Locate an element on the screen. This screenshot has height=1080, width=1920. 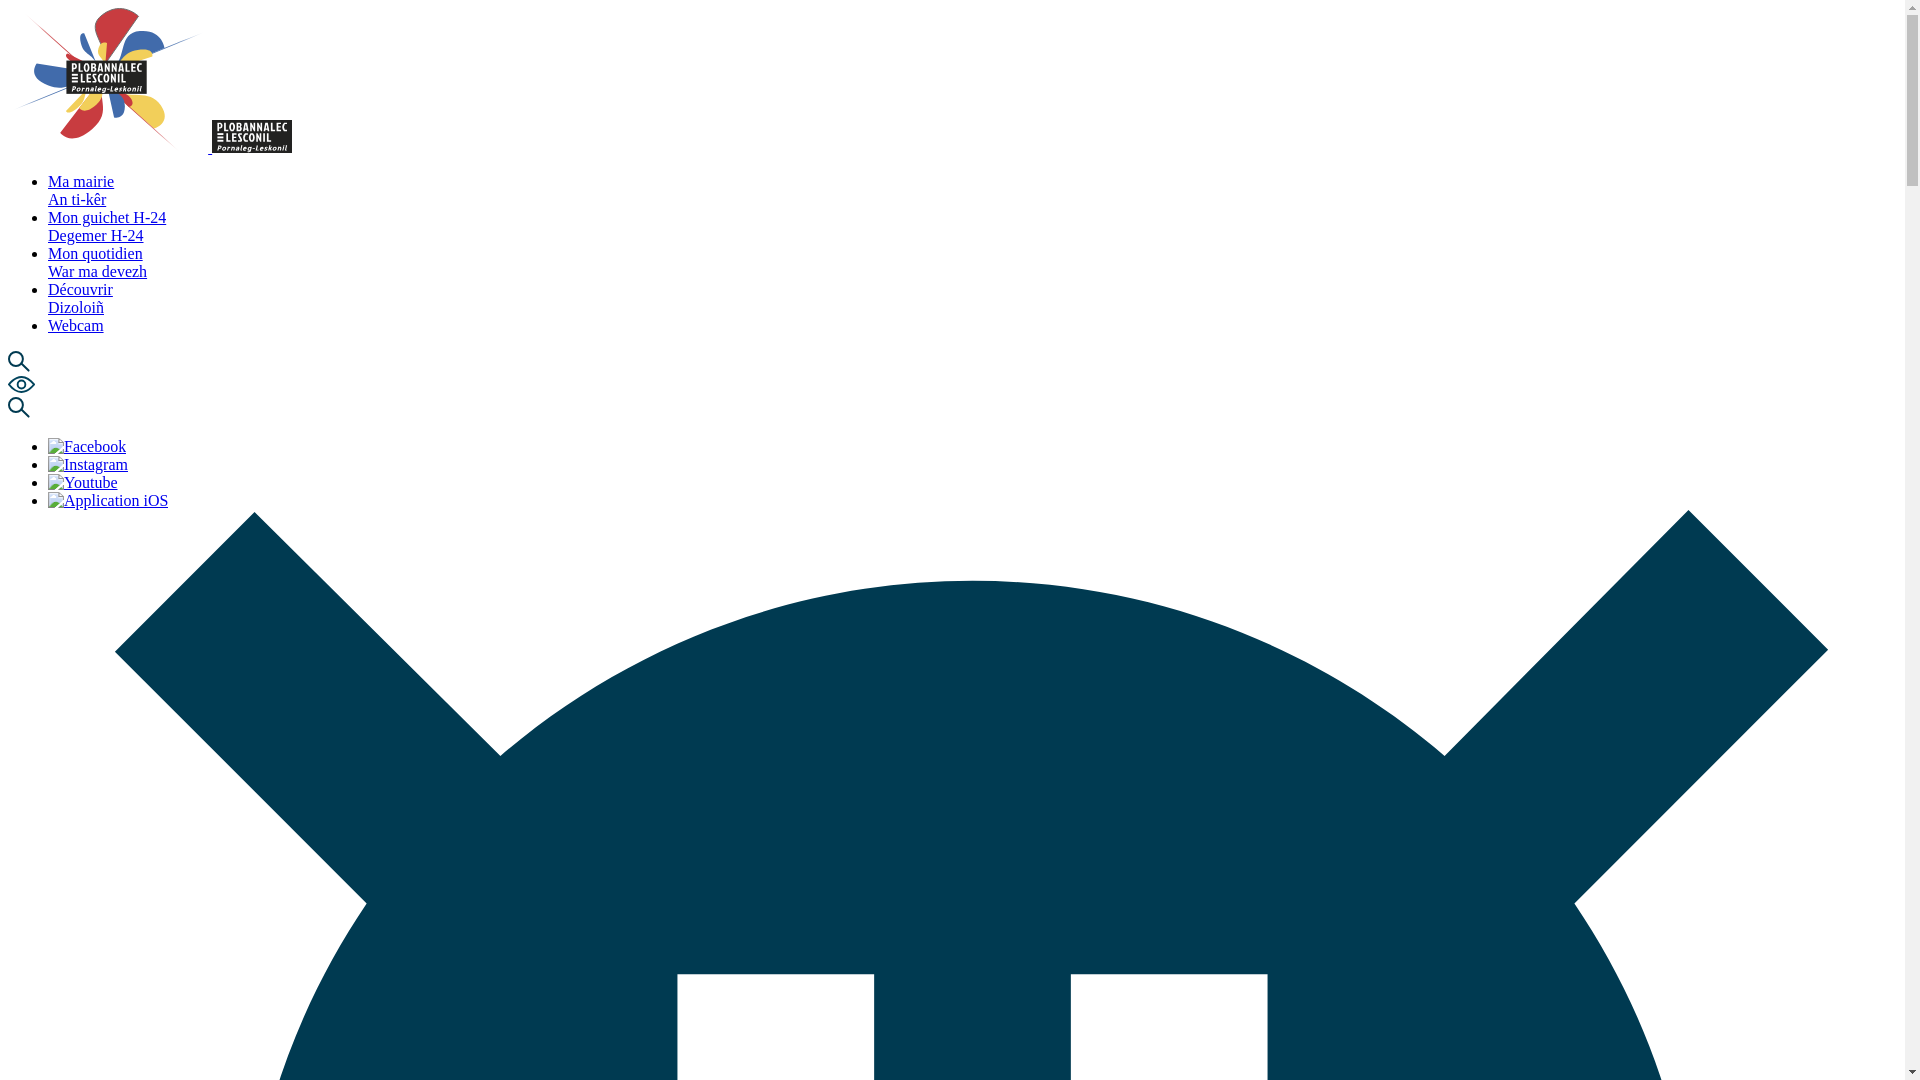
Webcam is located at coordinates (76, 326).